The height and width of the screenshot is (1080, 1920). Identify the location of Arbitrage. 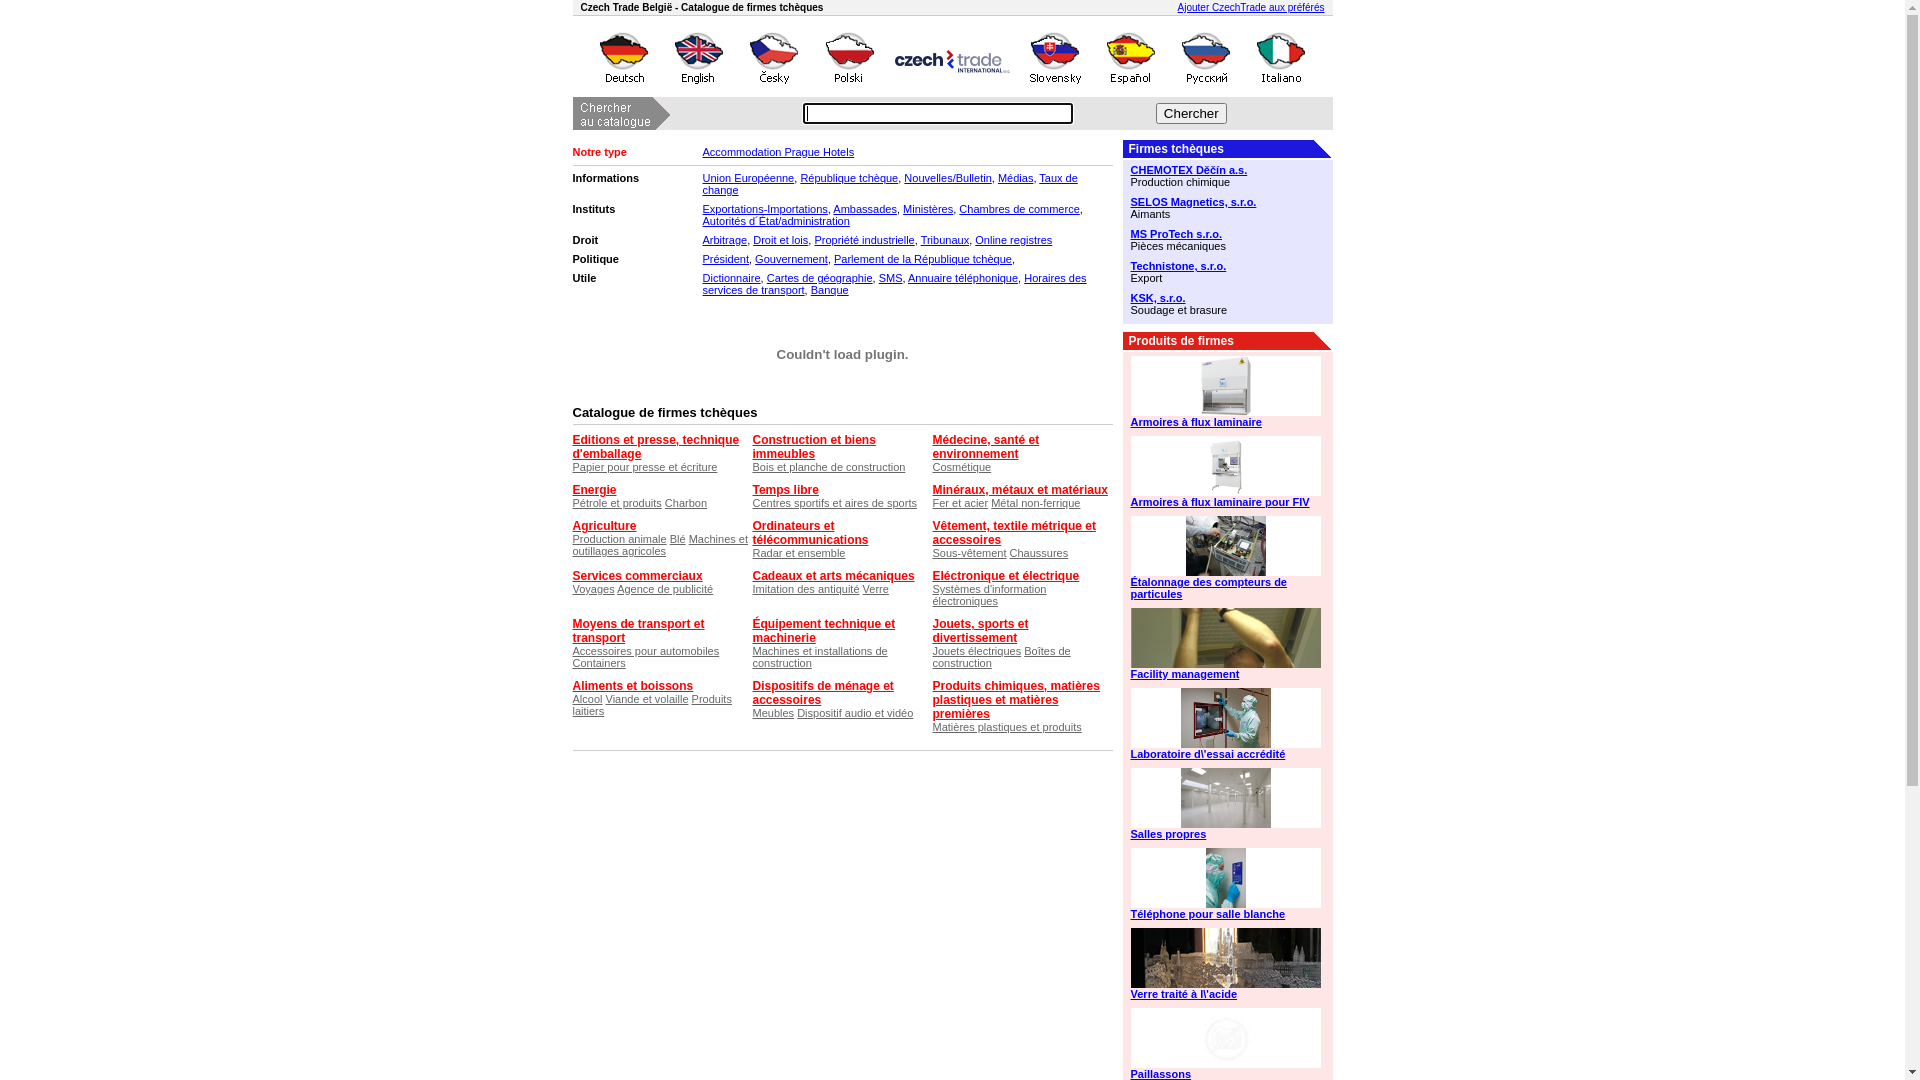
(724, 240).